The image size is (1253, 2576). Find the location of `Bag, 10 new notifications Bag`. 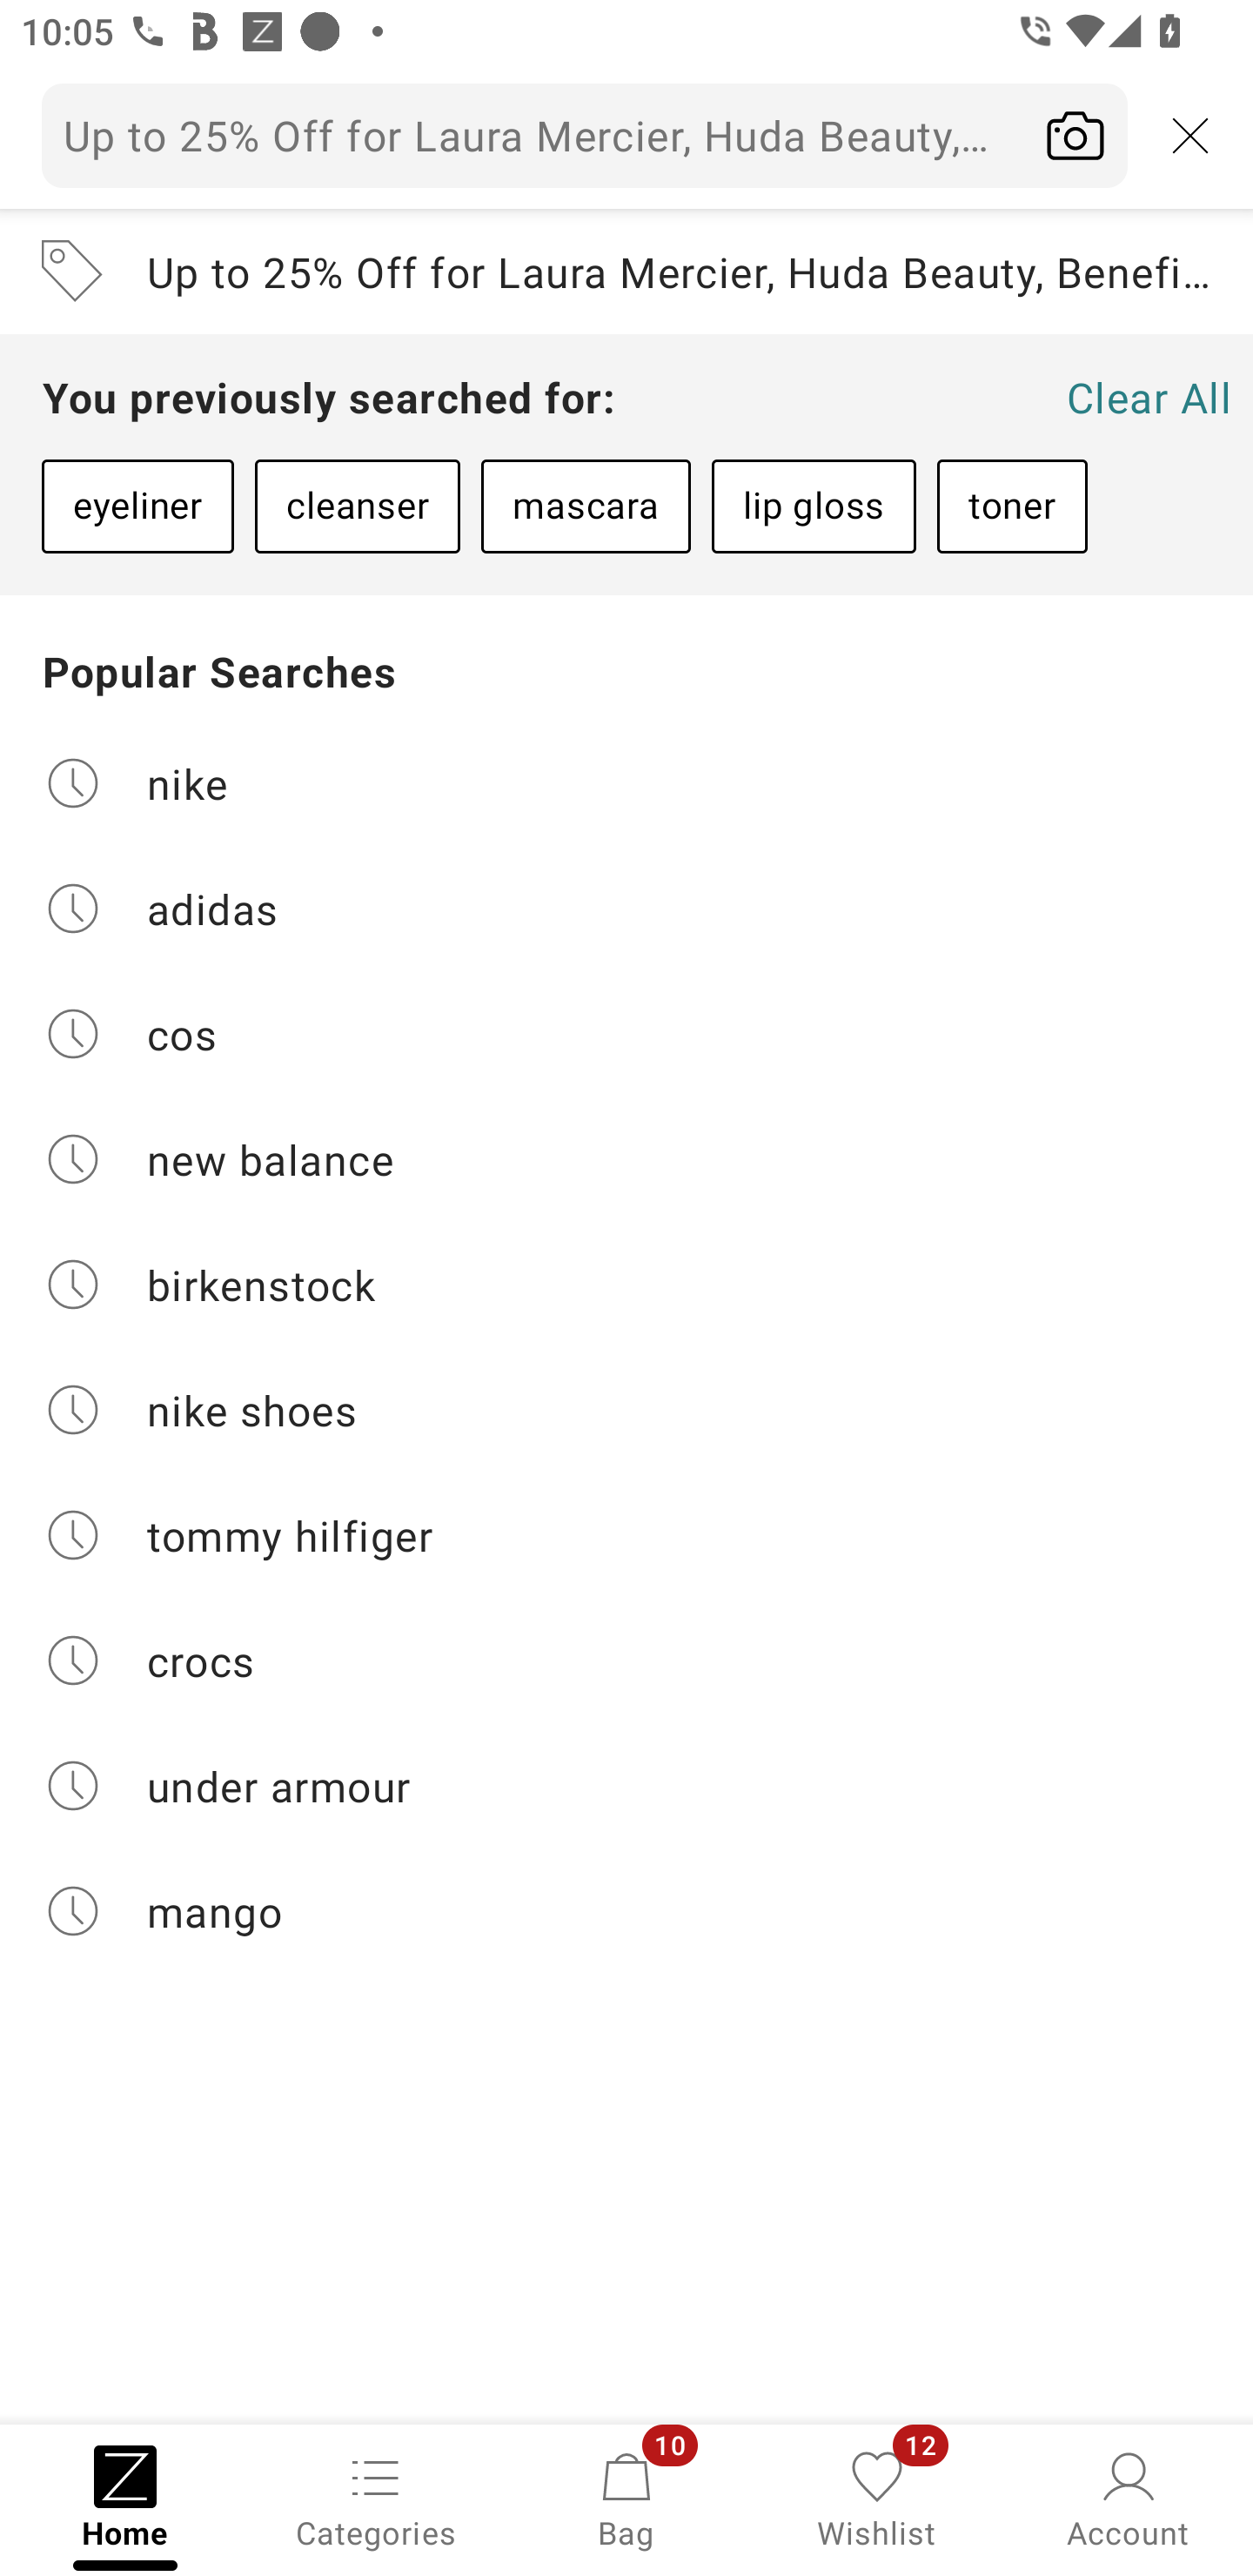

Bag, 10 new notifications Bag is located at coordinates (626, 2498).